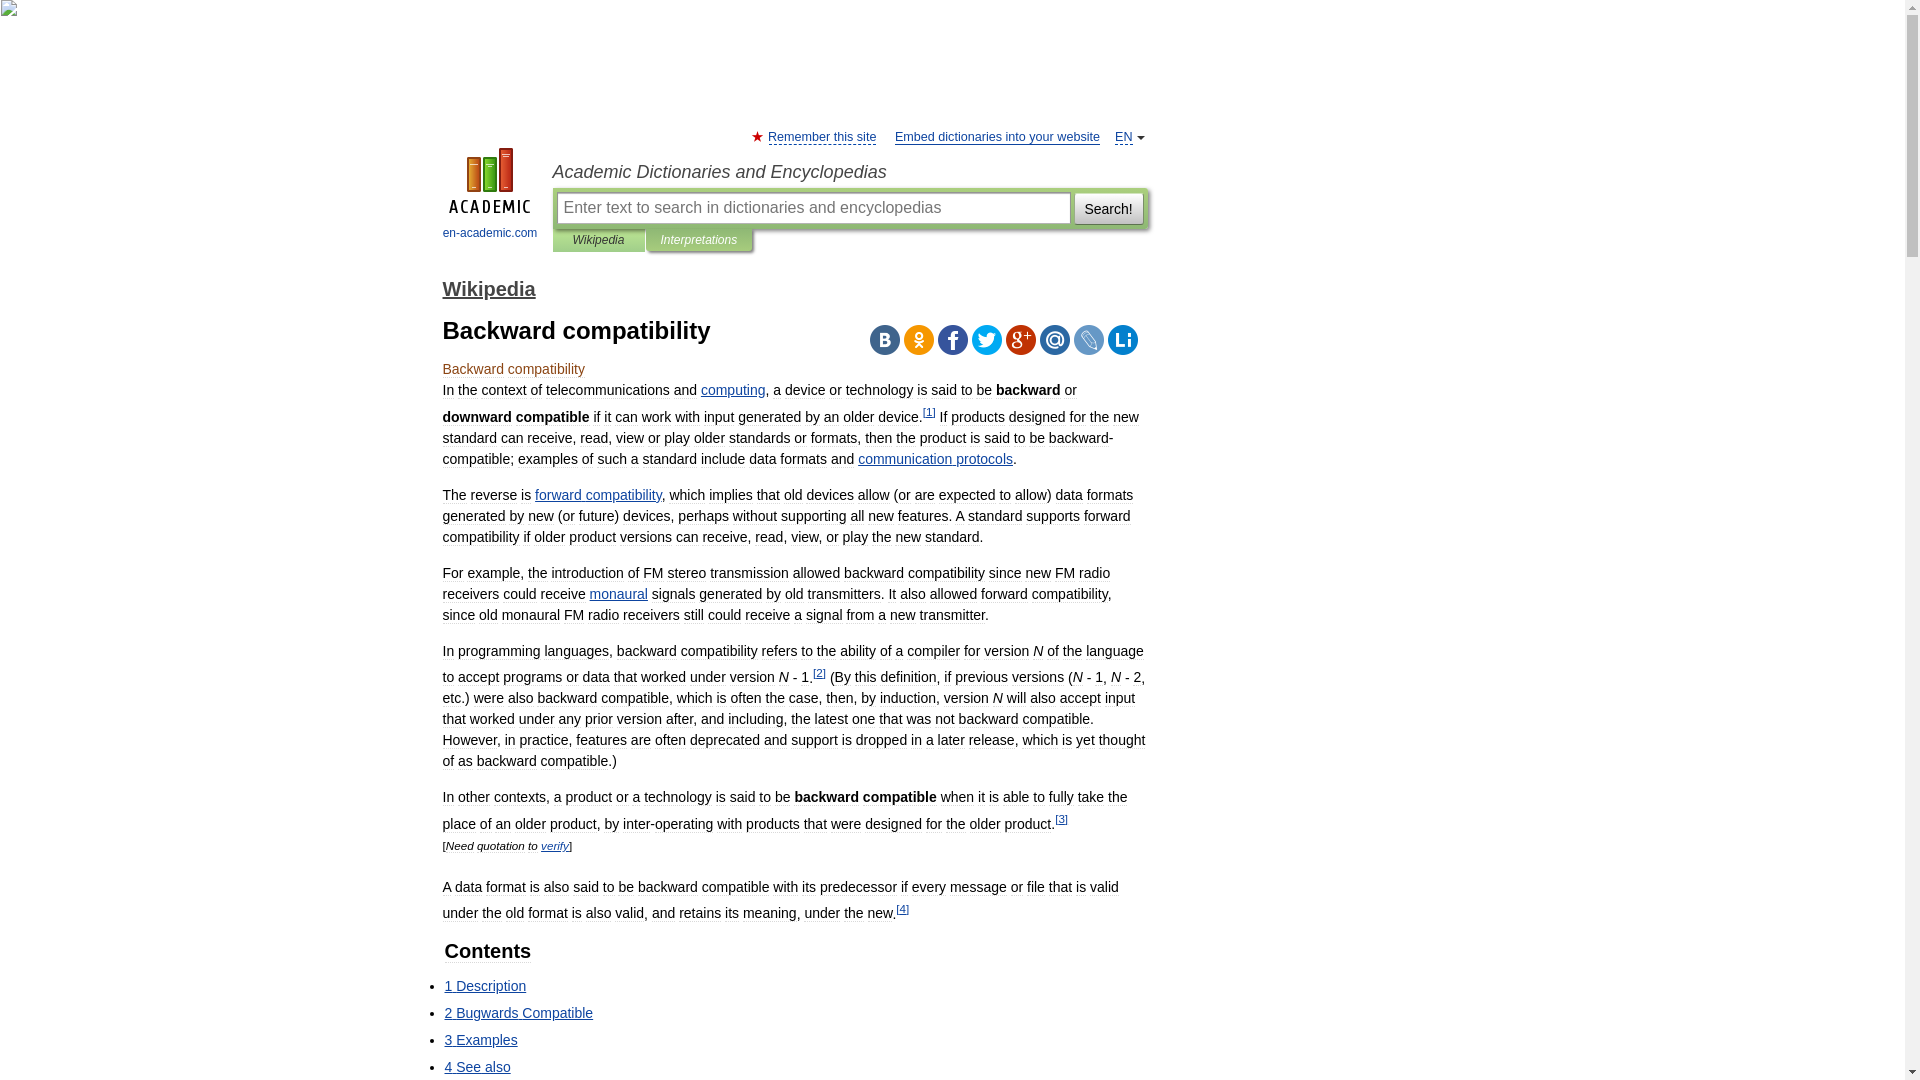 This screenshot has width=1920, height=1080. I want to click on verify, so click(554, 846).